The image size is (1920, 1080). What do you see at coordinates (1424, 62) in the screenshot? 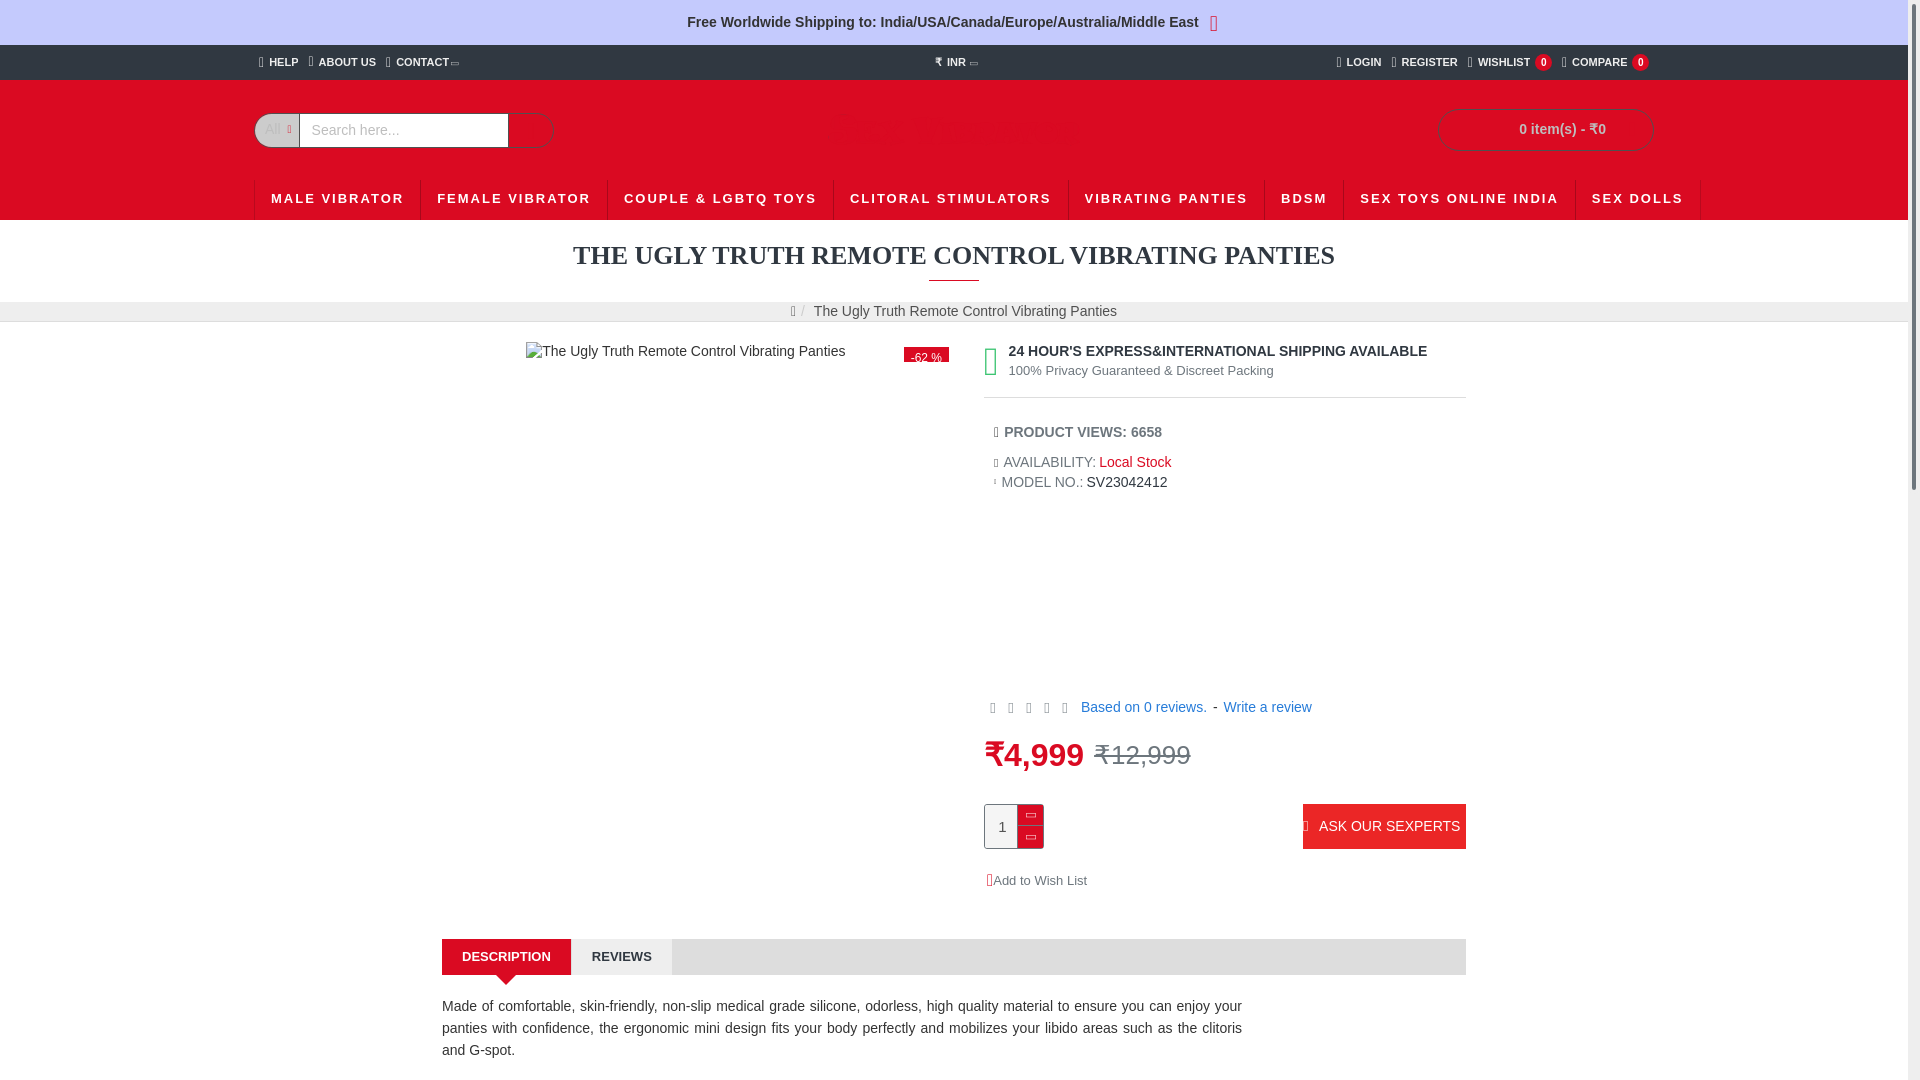
I see `LOGIN` at bounding box center [1424, 62].